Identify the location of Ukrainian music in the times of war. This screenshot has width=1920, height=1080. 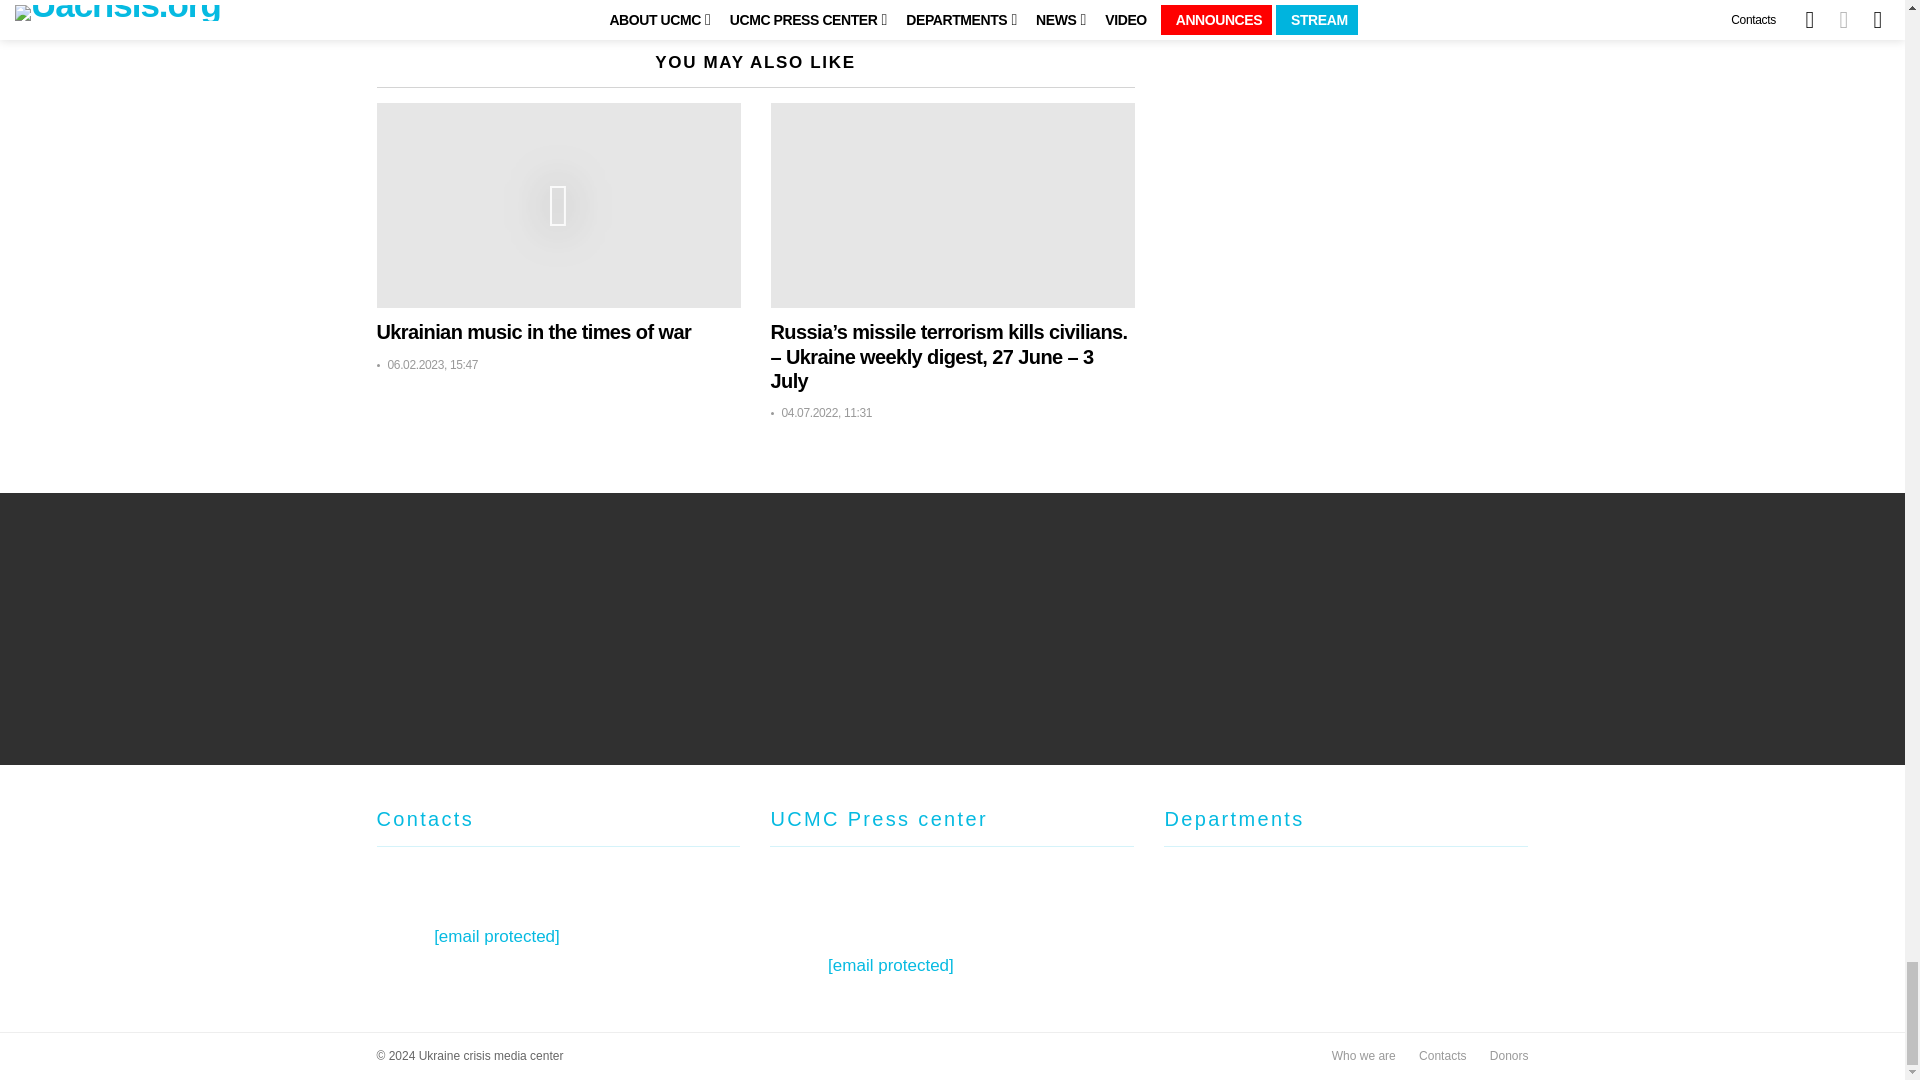
(558, 204).